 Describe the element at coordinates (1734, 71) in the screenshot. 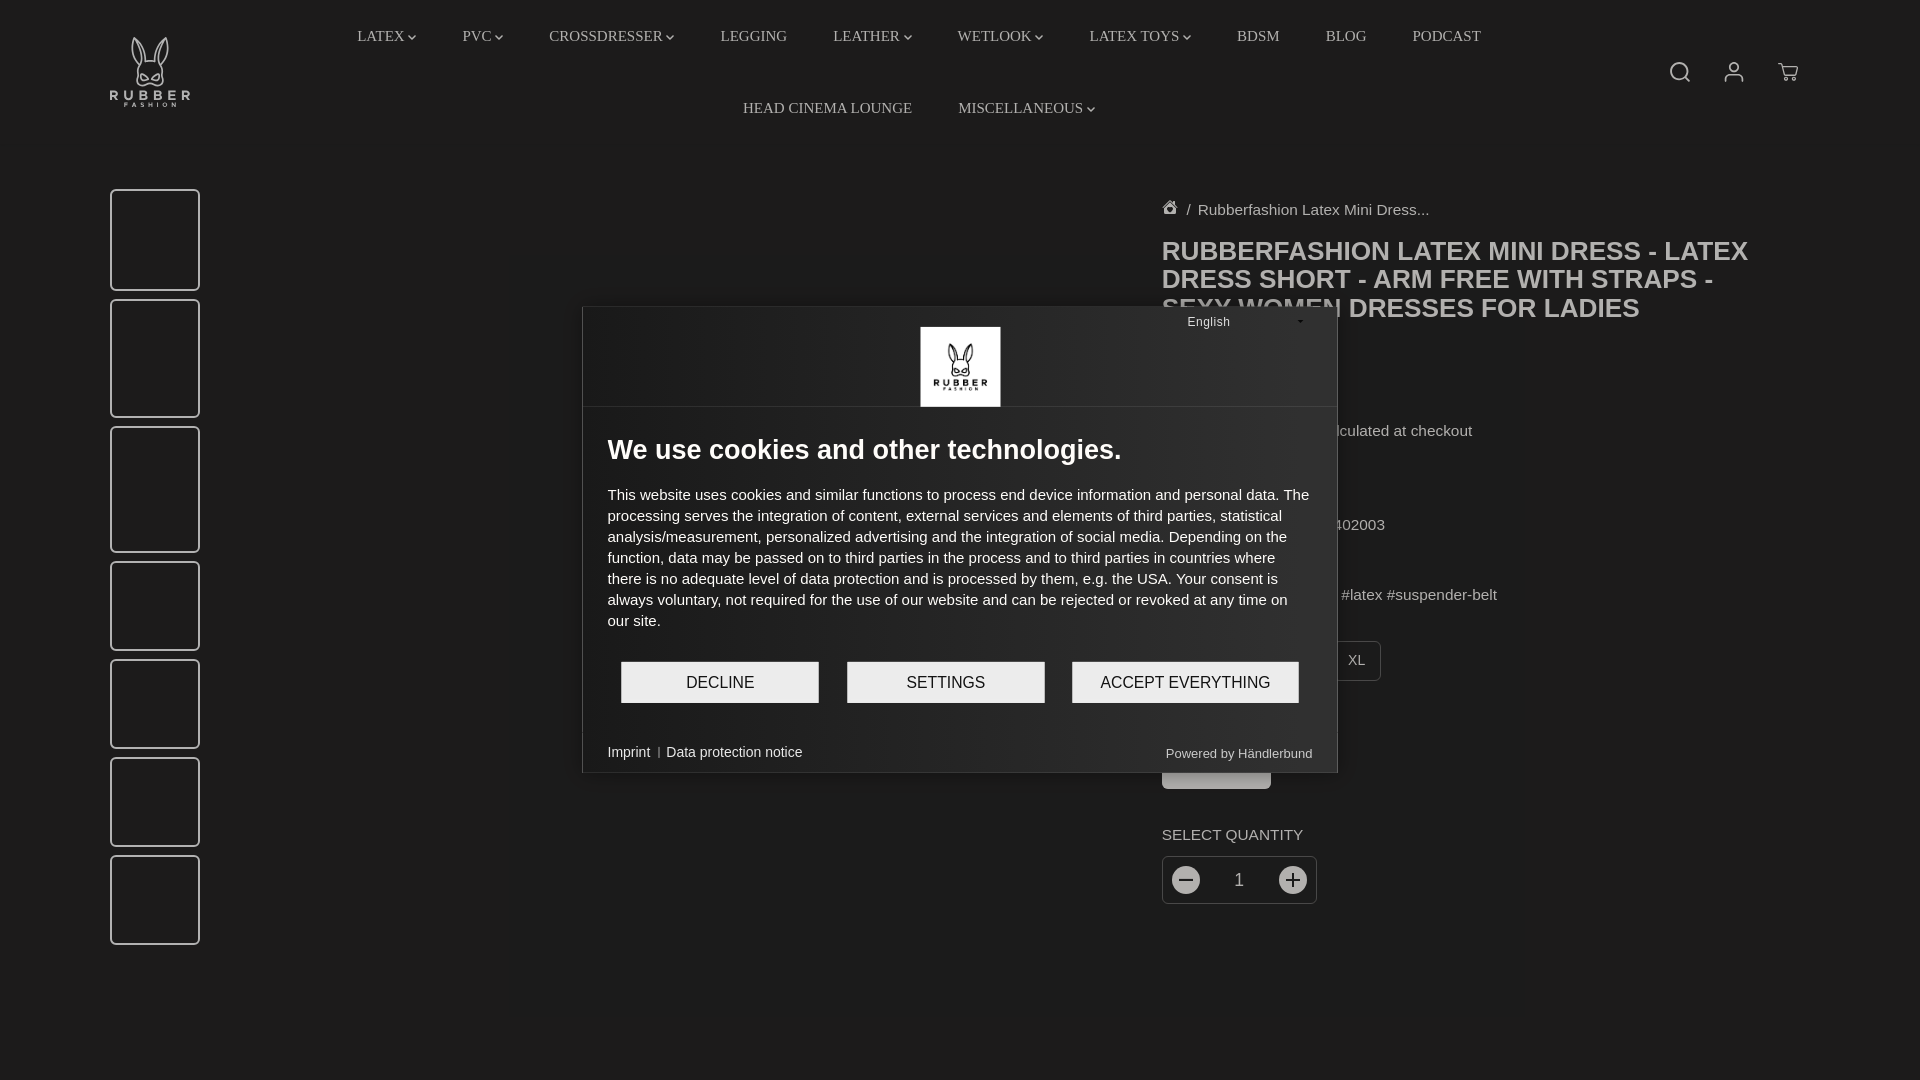

I see `Log in` at that location.